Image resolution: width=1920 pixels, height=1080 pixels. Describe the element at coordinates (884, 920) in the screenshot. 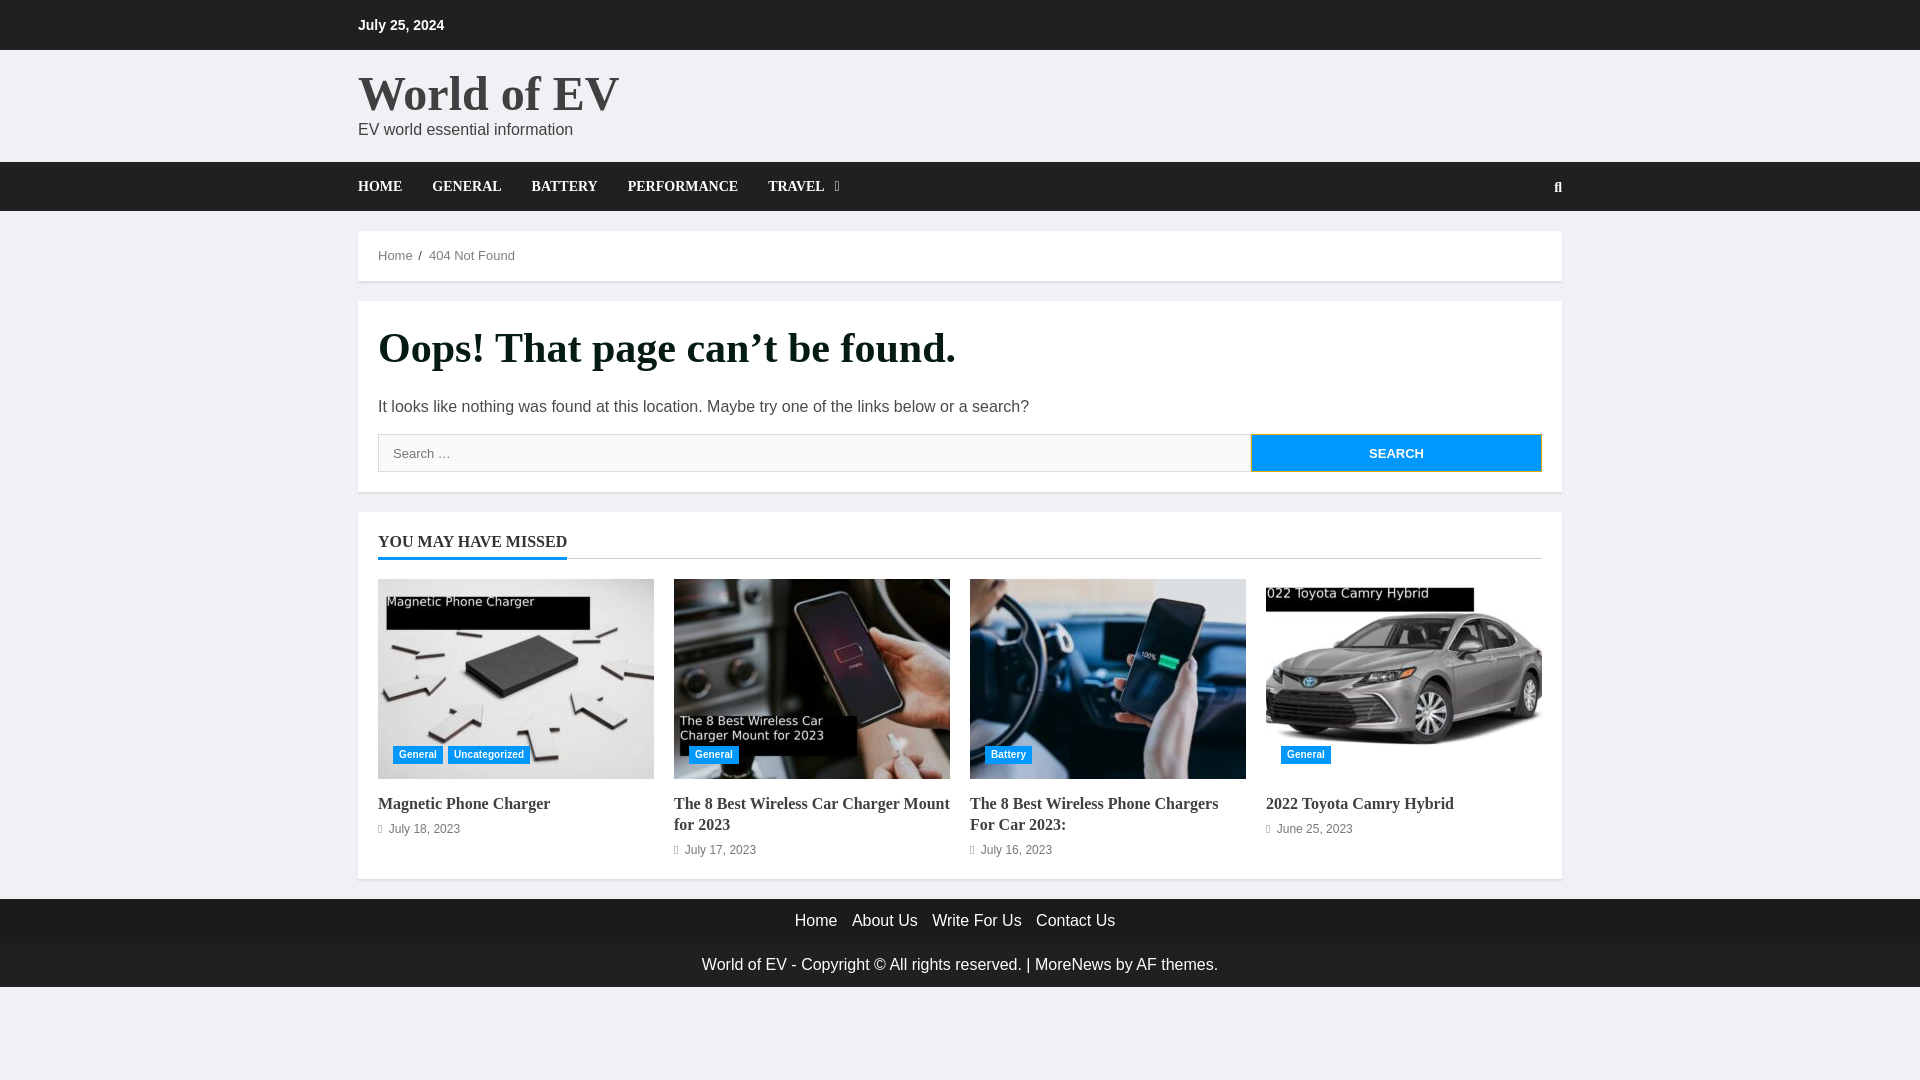

I see `About Us` at that location.